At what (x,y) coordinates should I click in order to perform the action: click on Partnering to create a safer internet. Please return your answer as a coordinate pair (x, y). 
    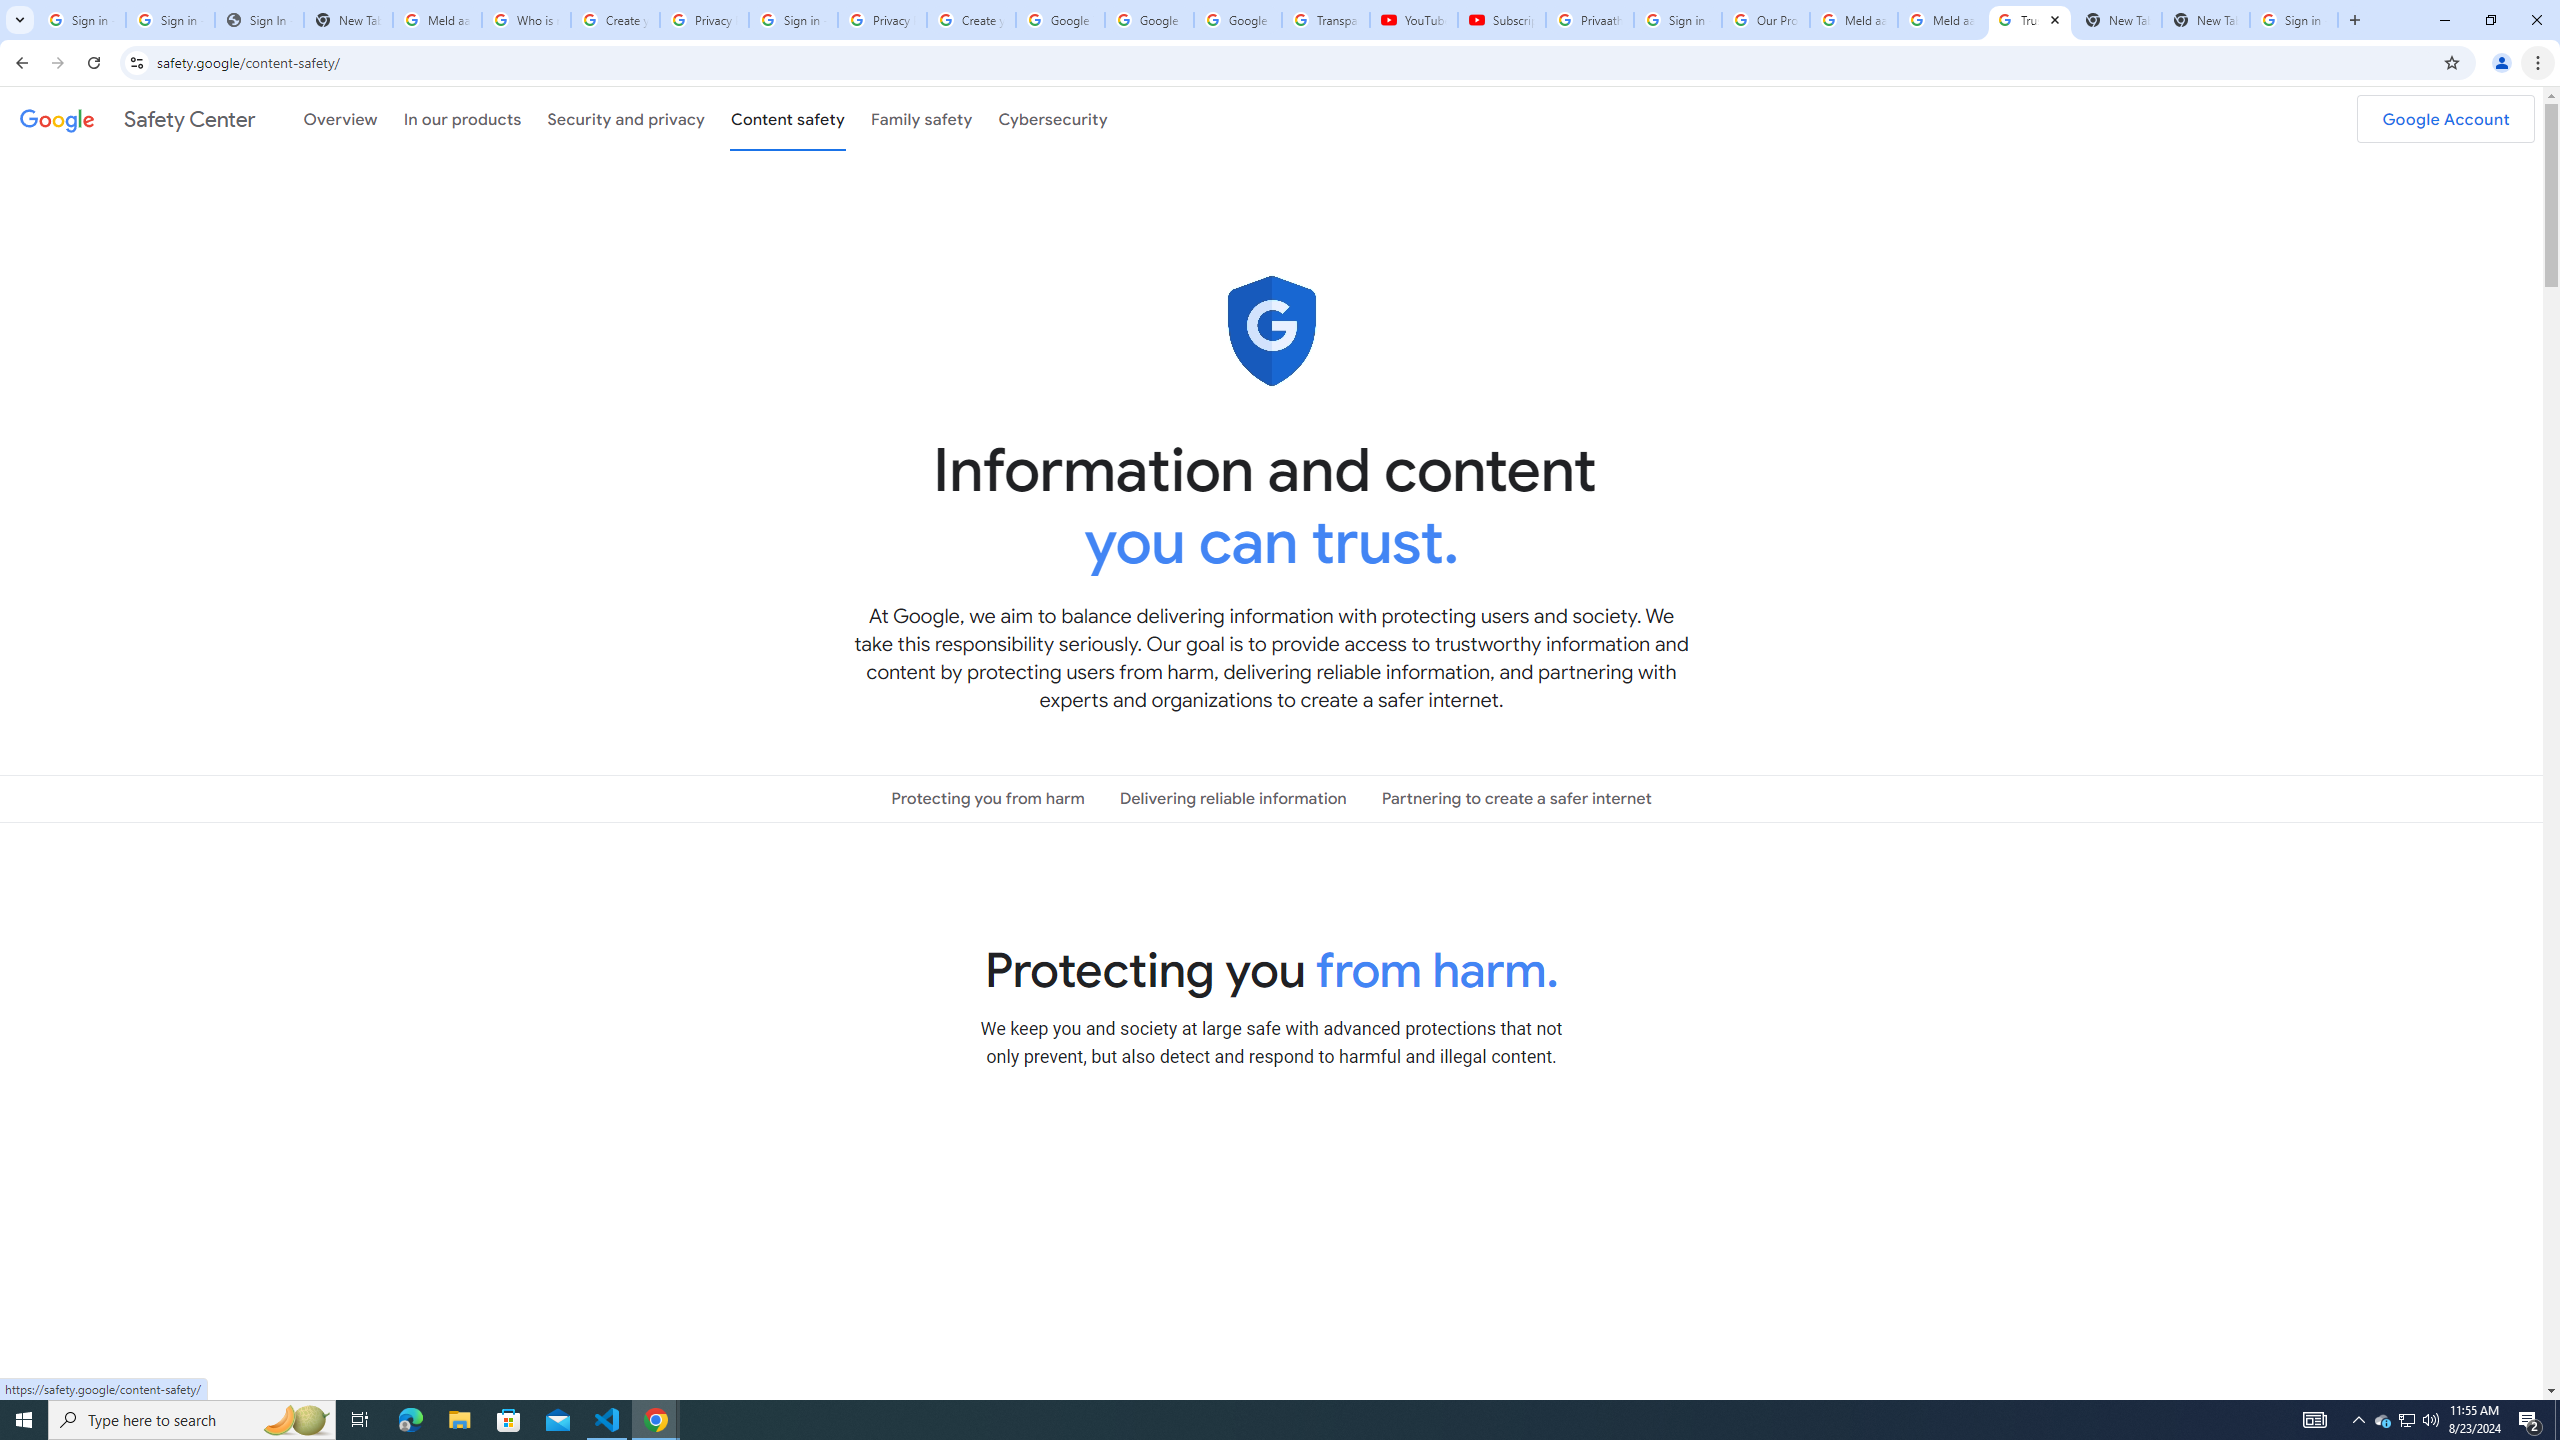
    Looking at the image, I should click on (1516, 798).